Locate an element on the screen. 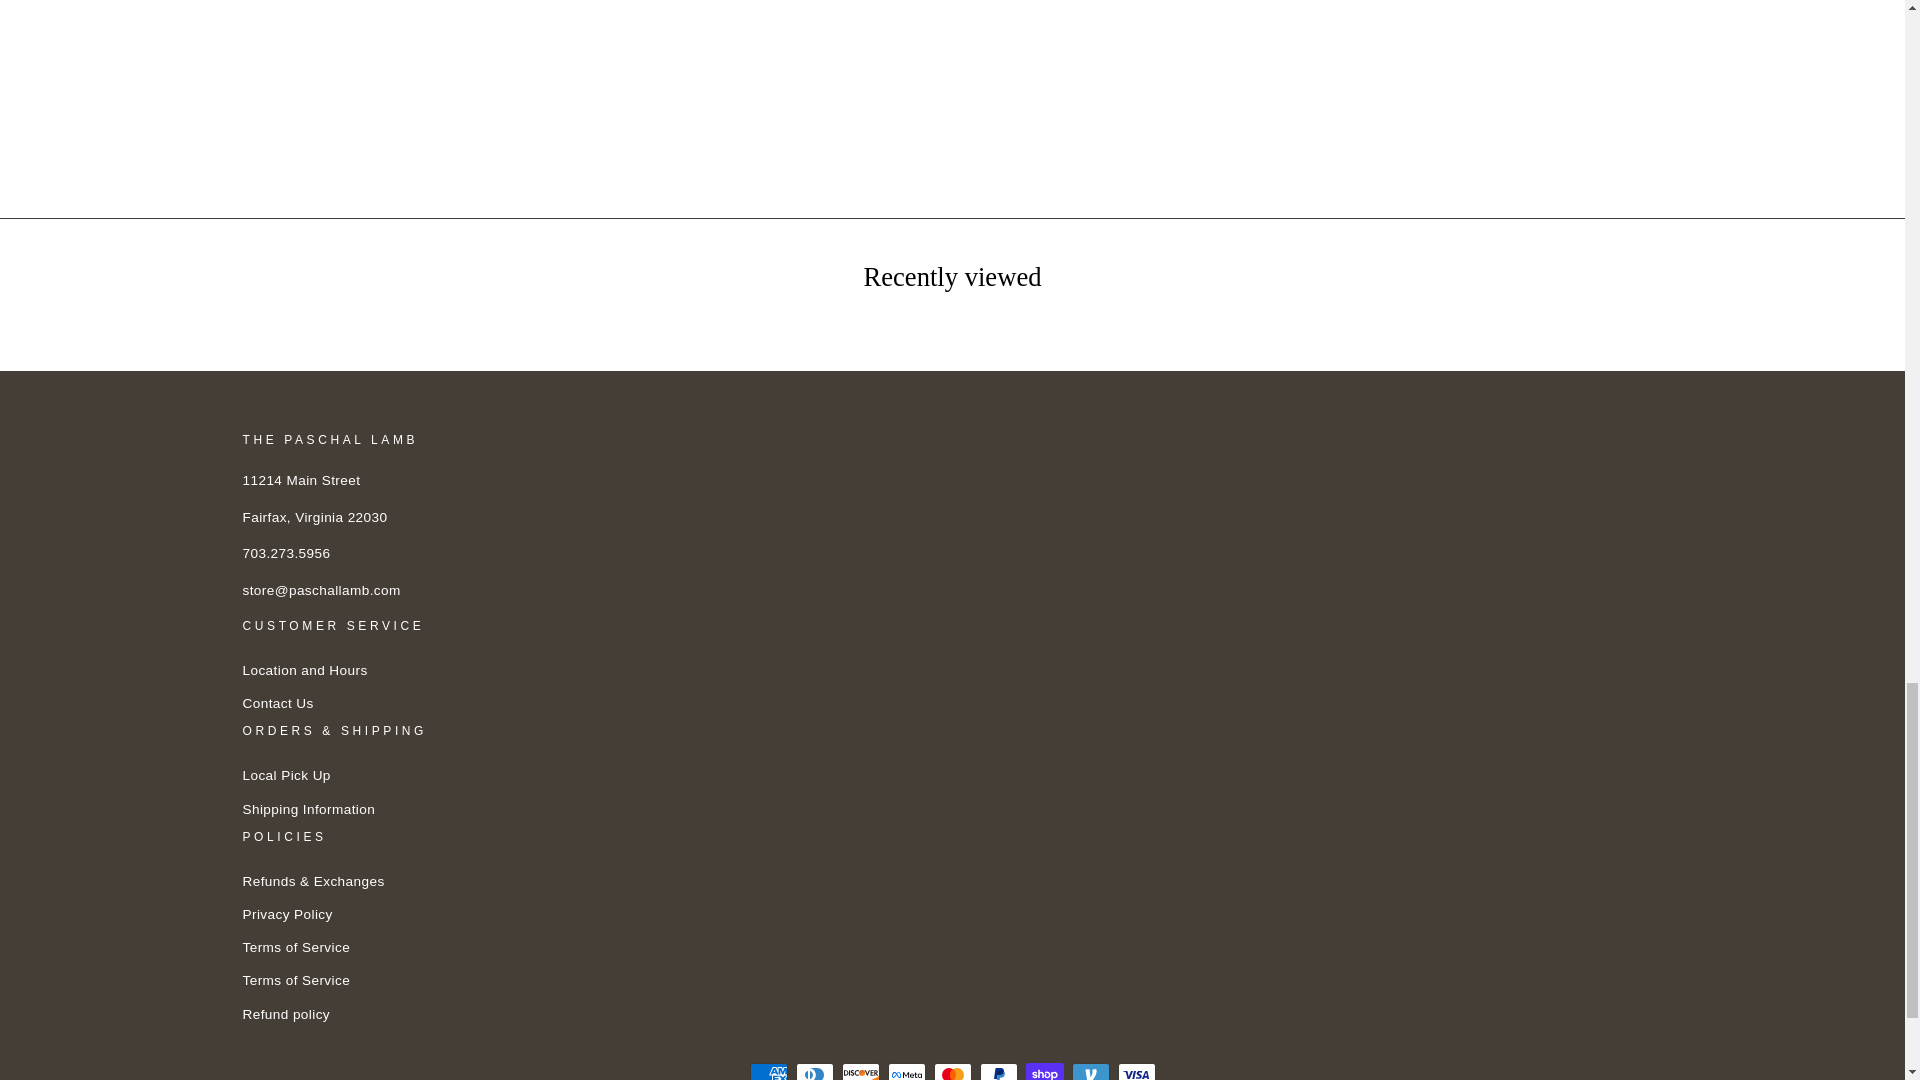 The height and width of the screenshot is (1080, 1920). American Express is located at coordinates (768, 1071).